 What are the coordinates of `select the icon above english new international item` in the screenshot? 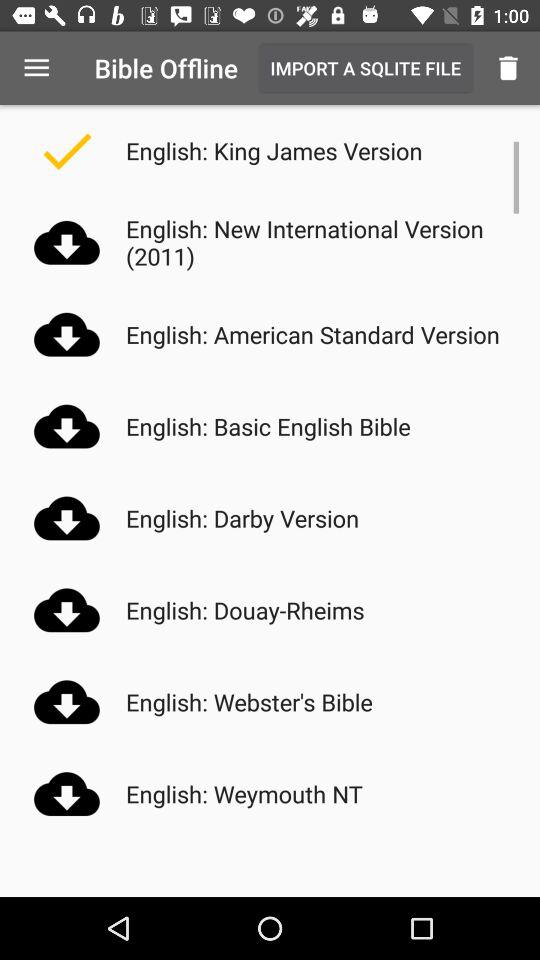 It's located at (508, 68).